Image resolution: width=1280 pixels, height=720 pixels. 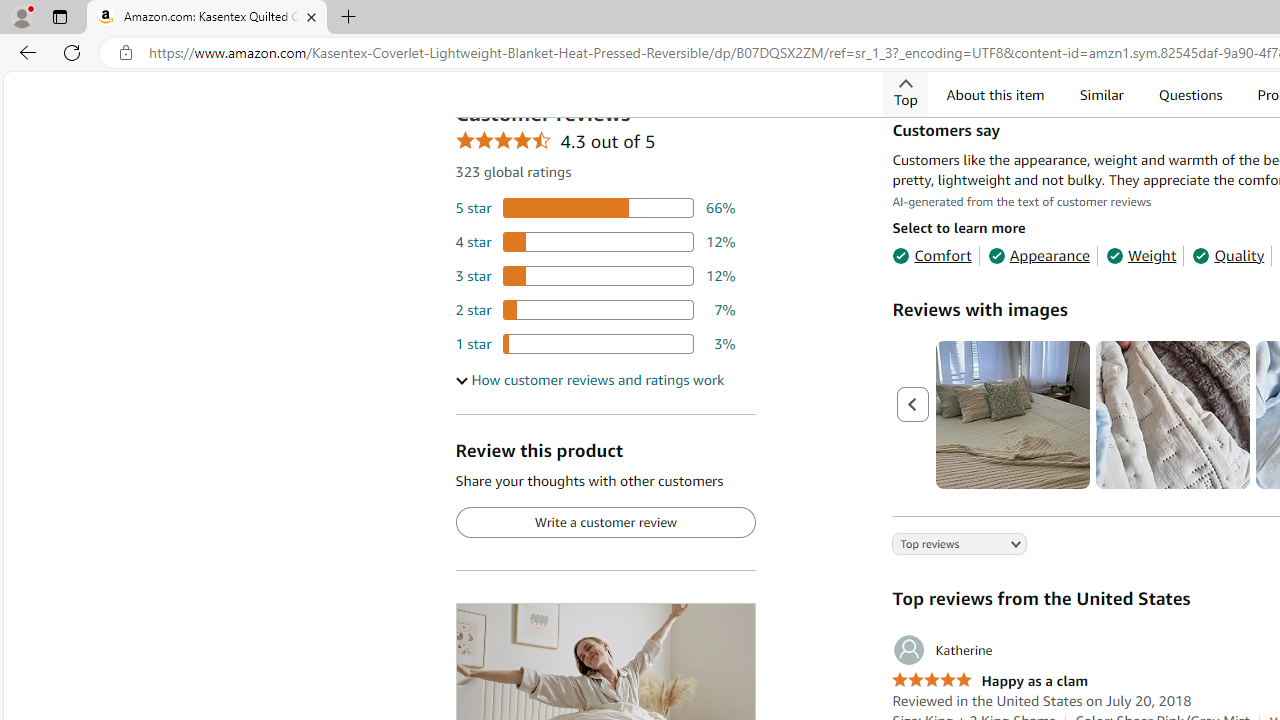 I want to click on AutomationID: cm-cr-sort-dropdown, so click(x=944, y=546).